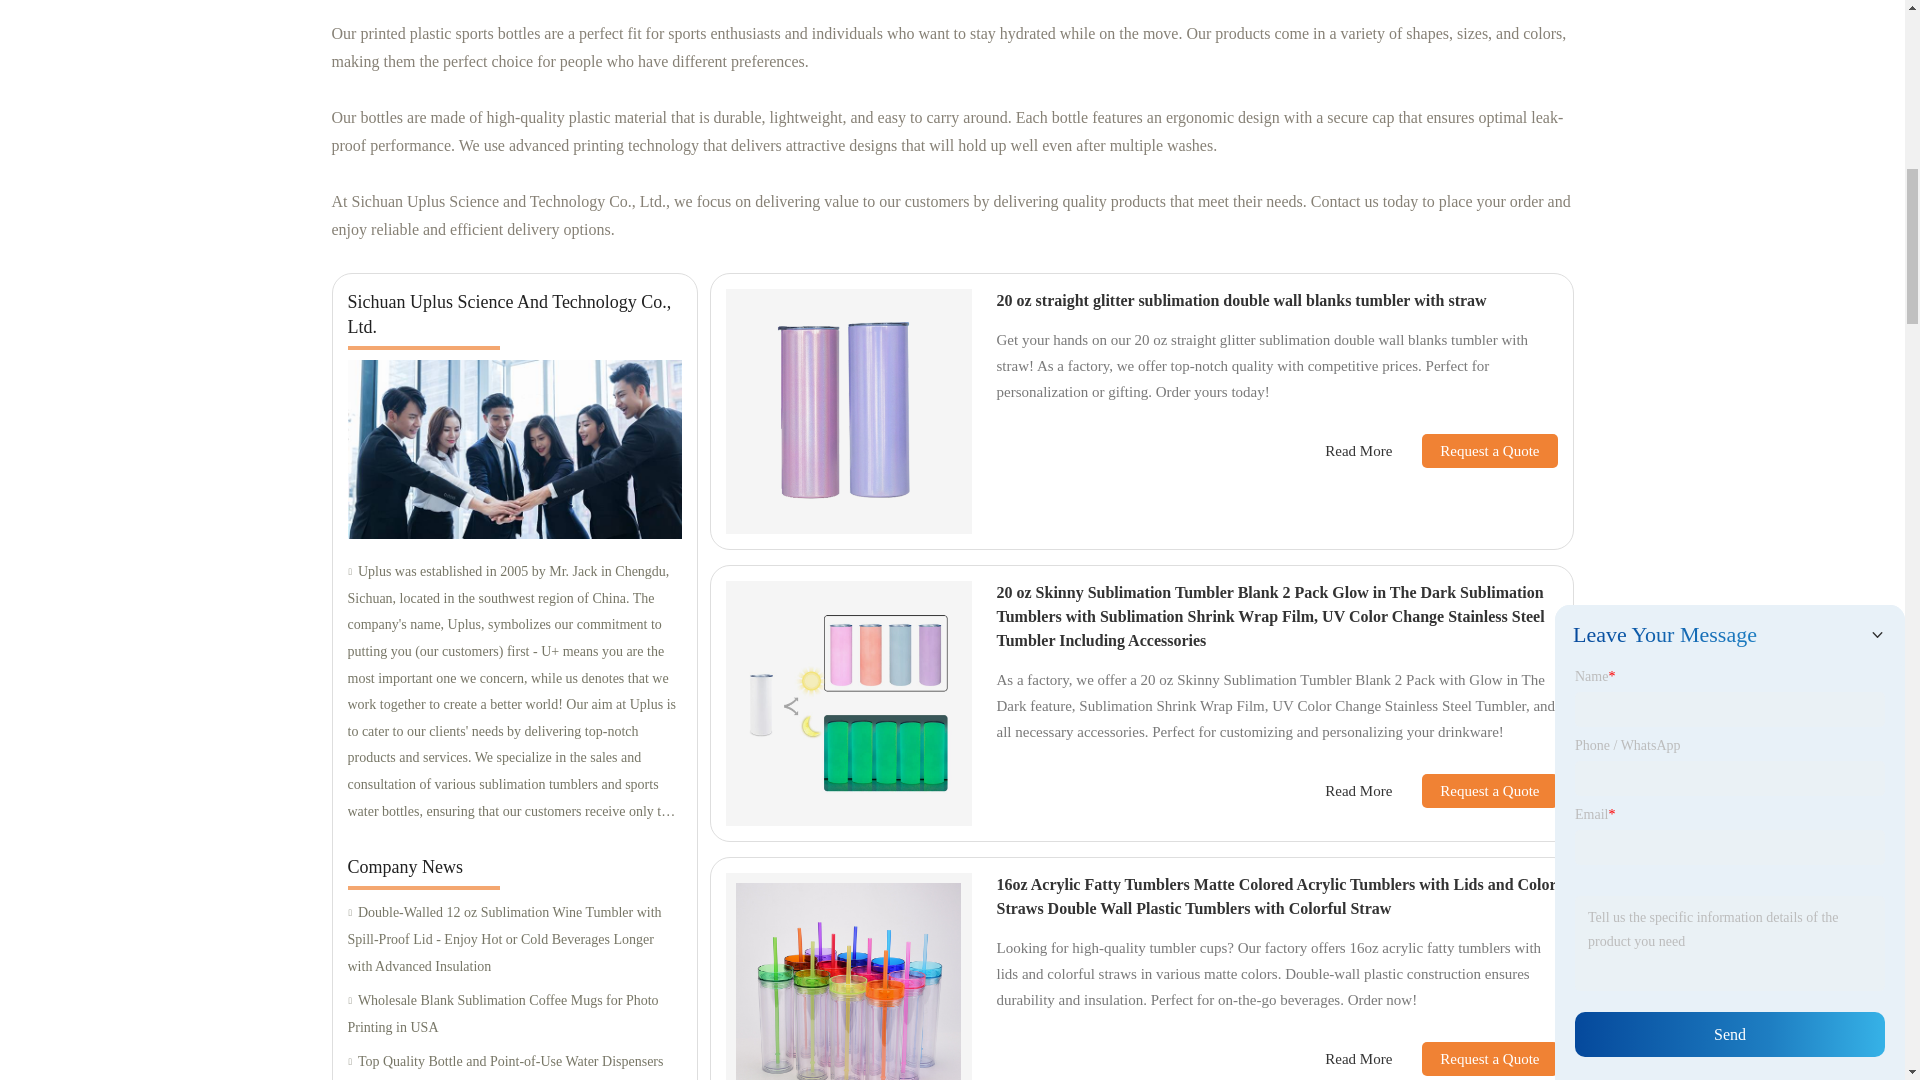 The image size is (1920, 1080). Describe the element at coordinates (1358, 791) in the screenshot. I see `Read More` at that location.